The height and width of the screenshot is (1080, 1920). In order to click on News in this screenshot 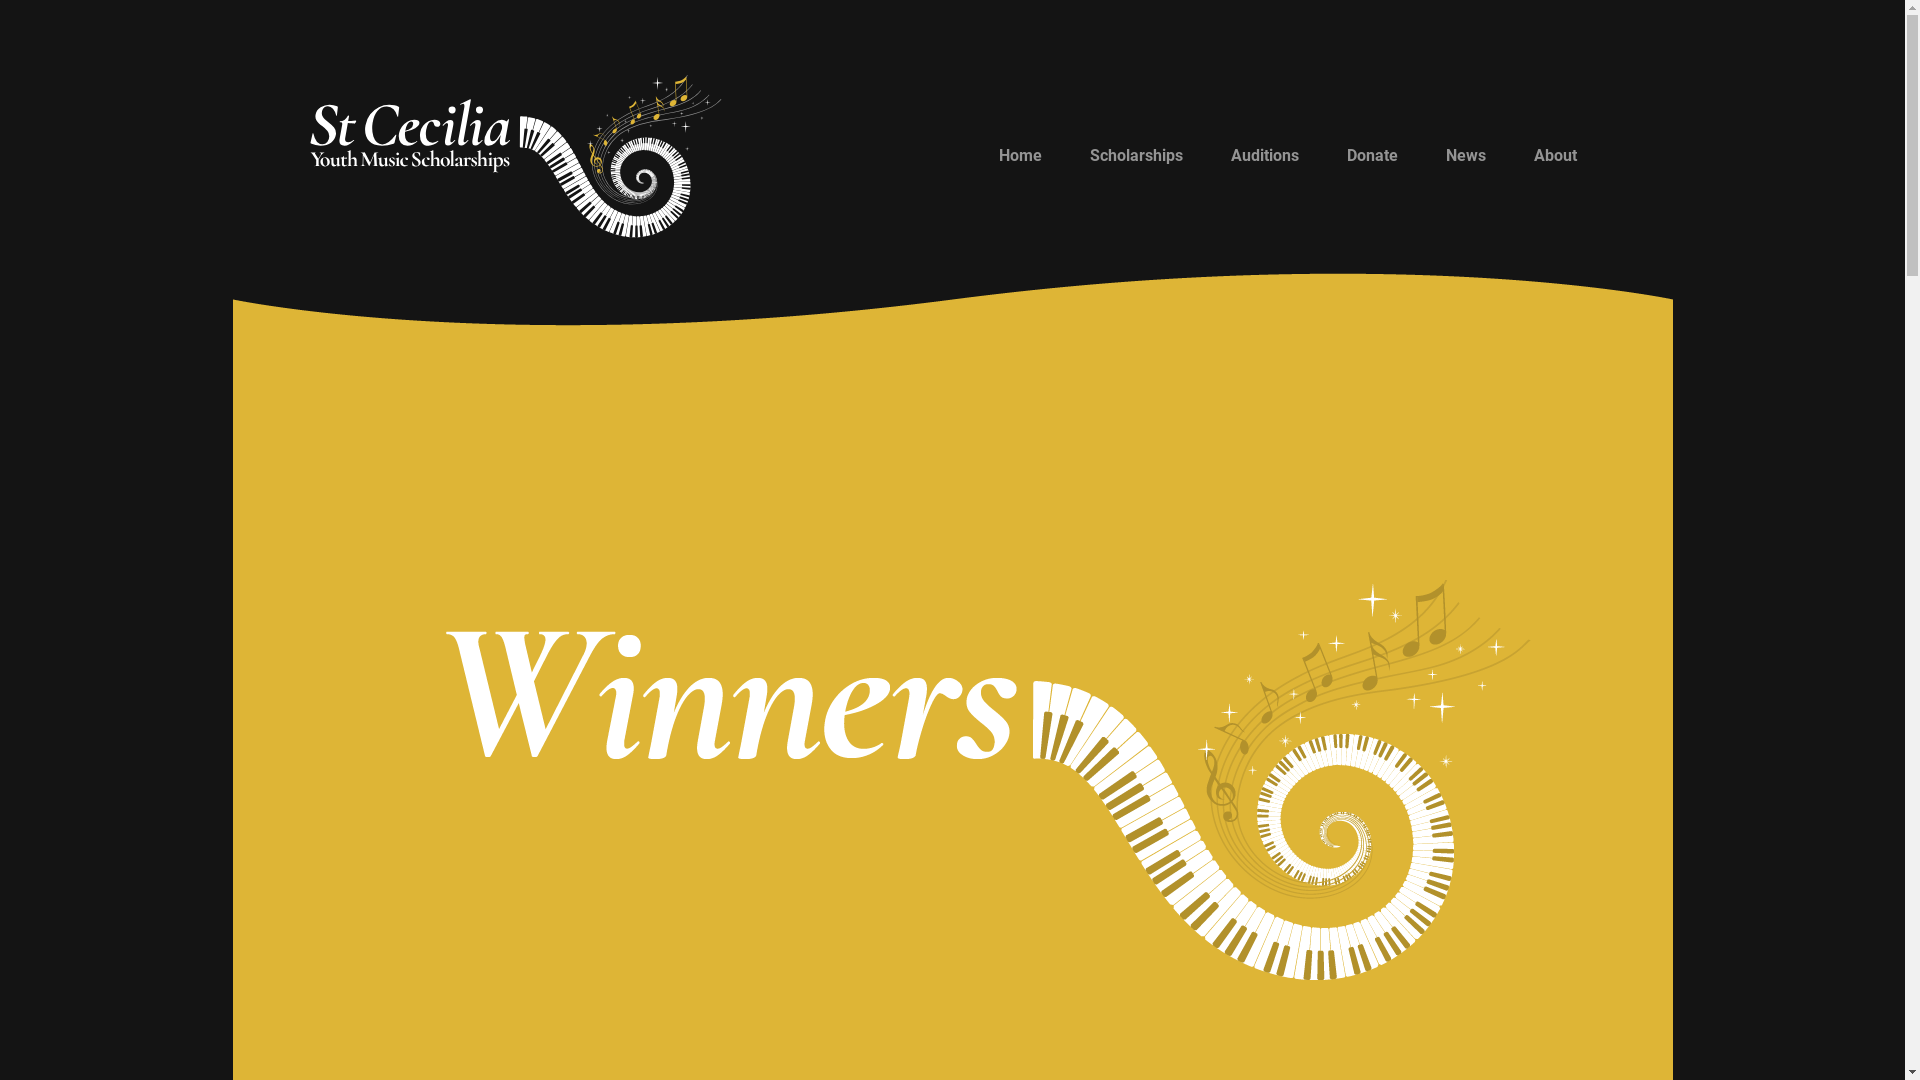, I will do `click(1466, 156)`.